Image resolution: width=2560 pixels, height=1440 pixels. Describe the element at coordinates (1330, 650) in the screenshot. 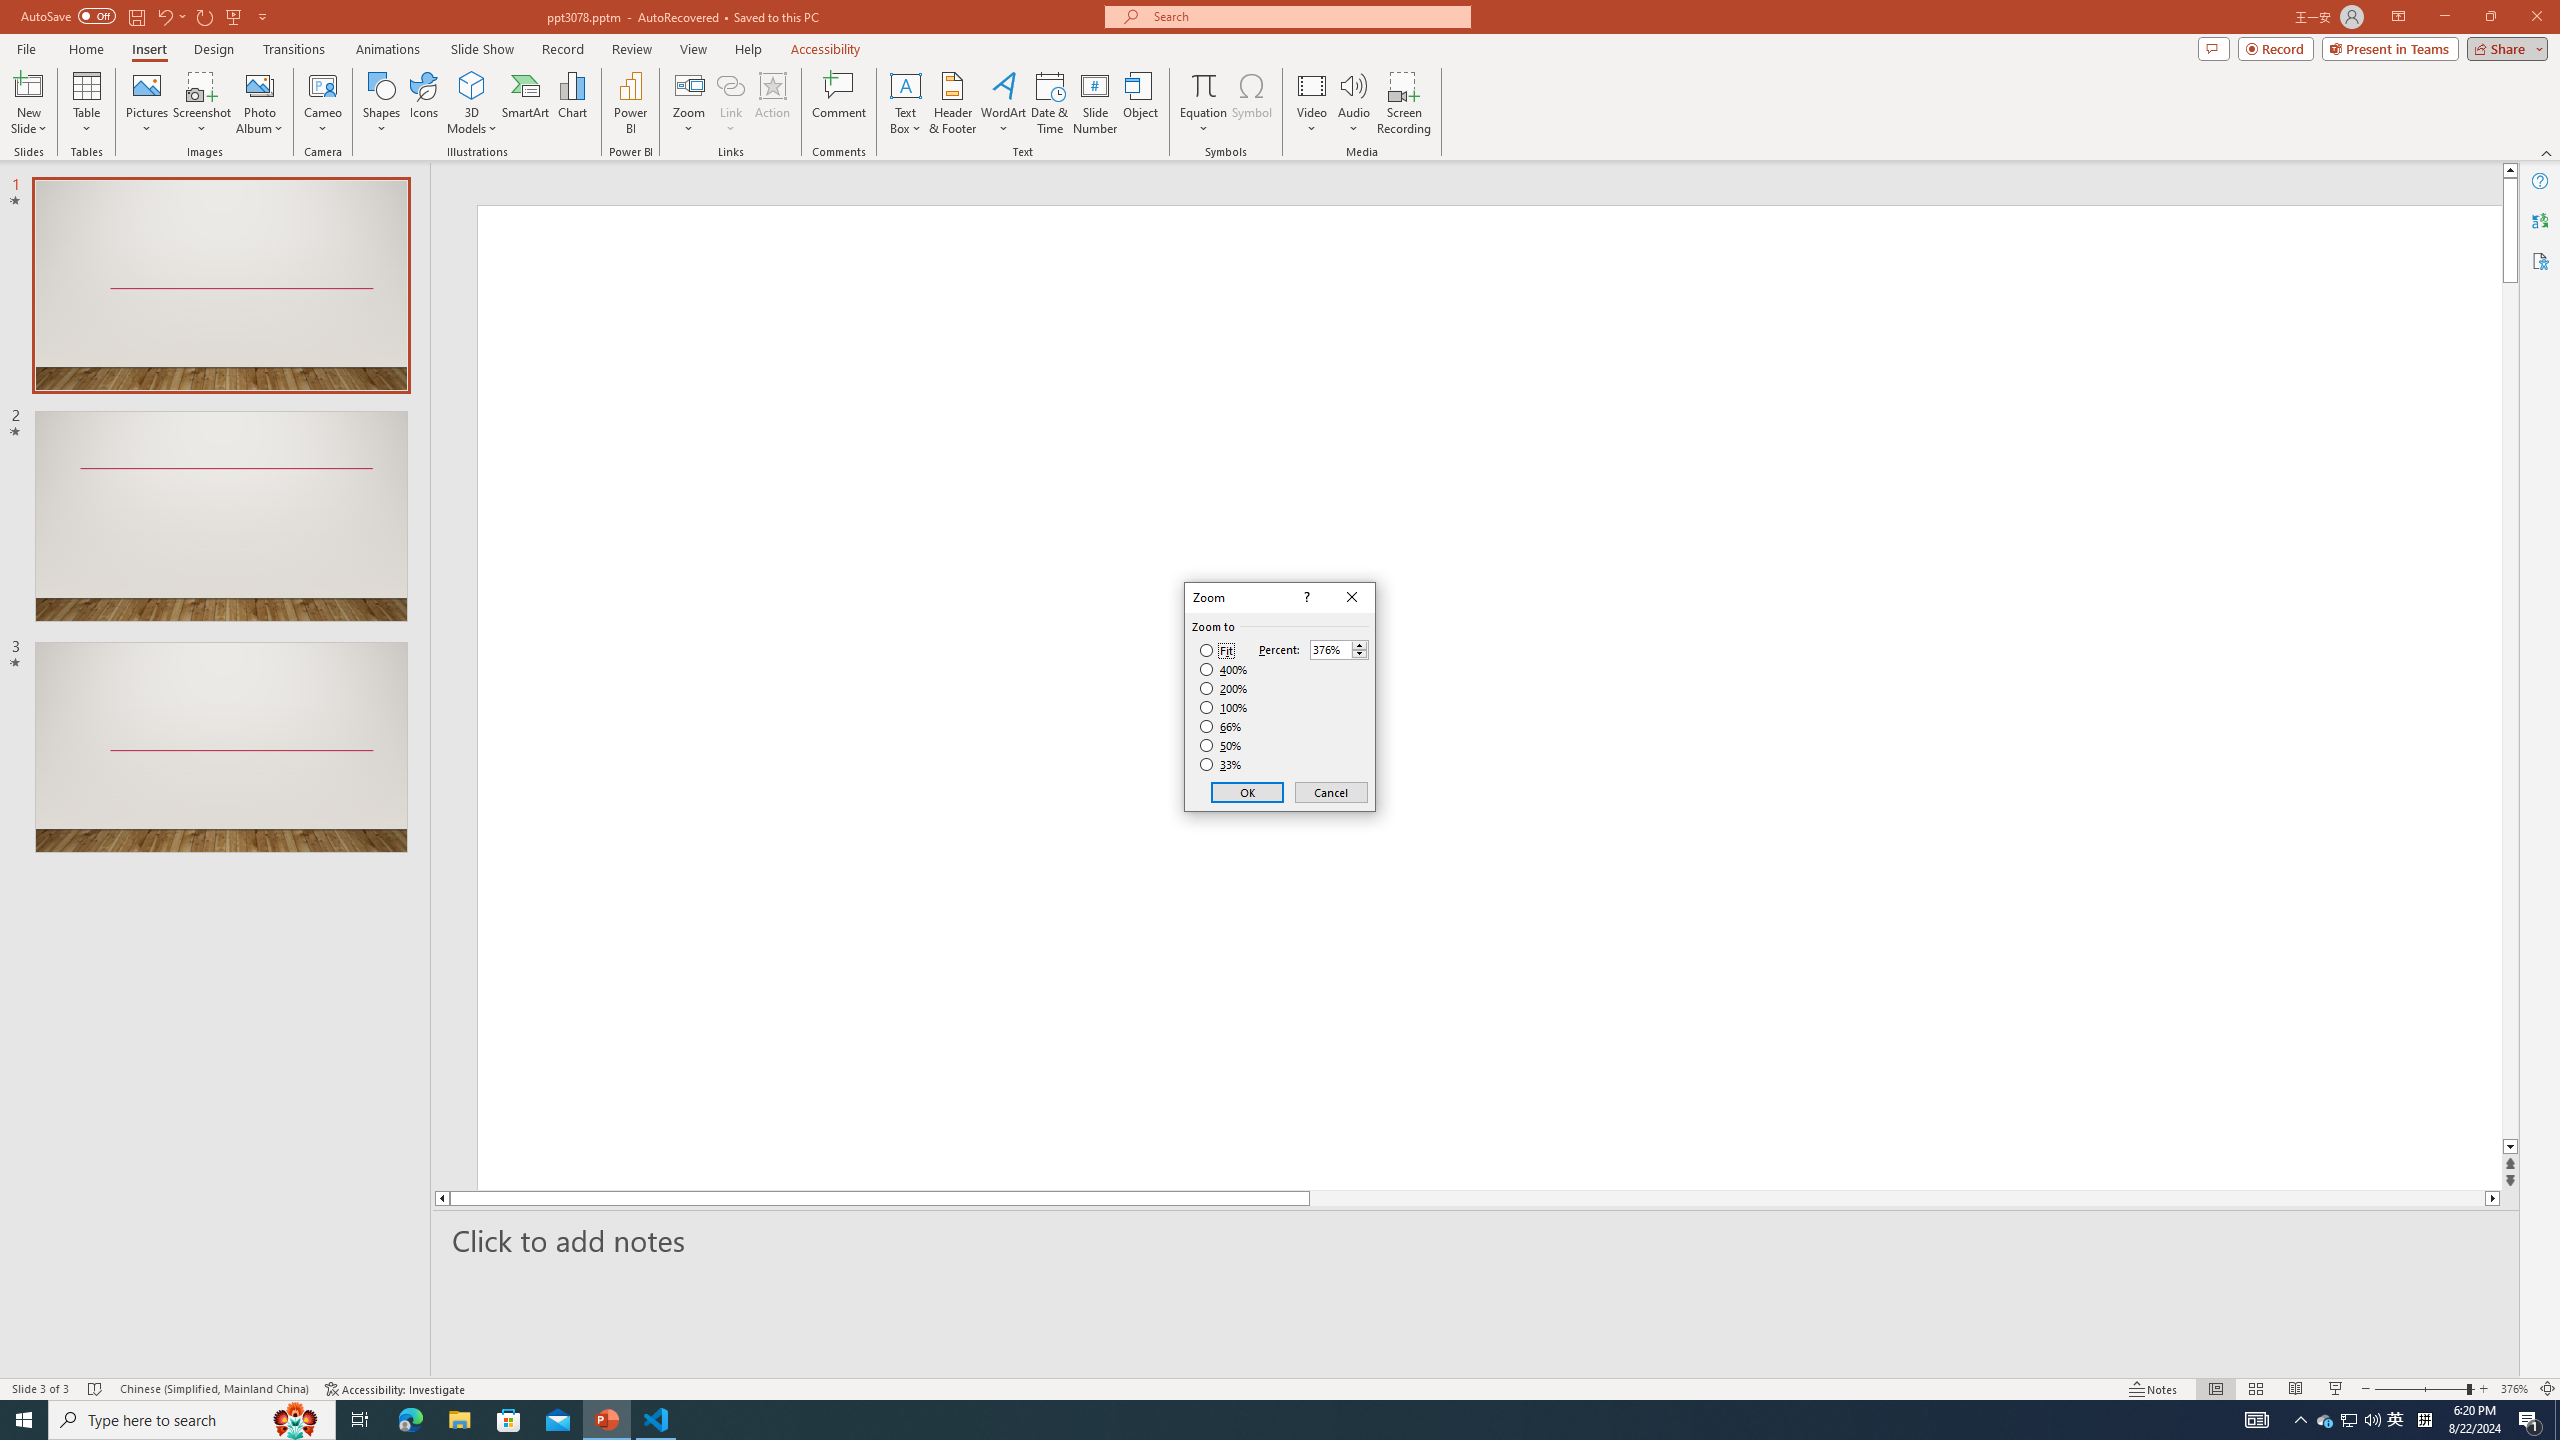

I see `Percent` at that location.